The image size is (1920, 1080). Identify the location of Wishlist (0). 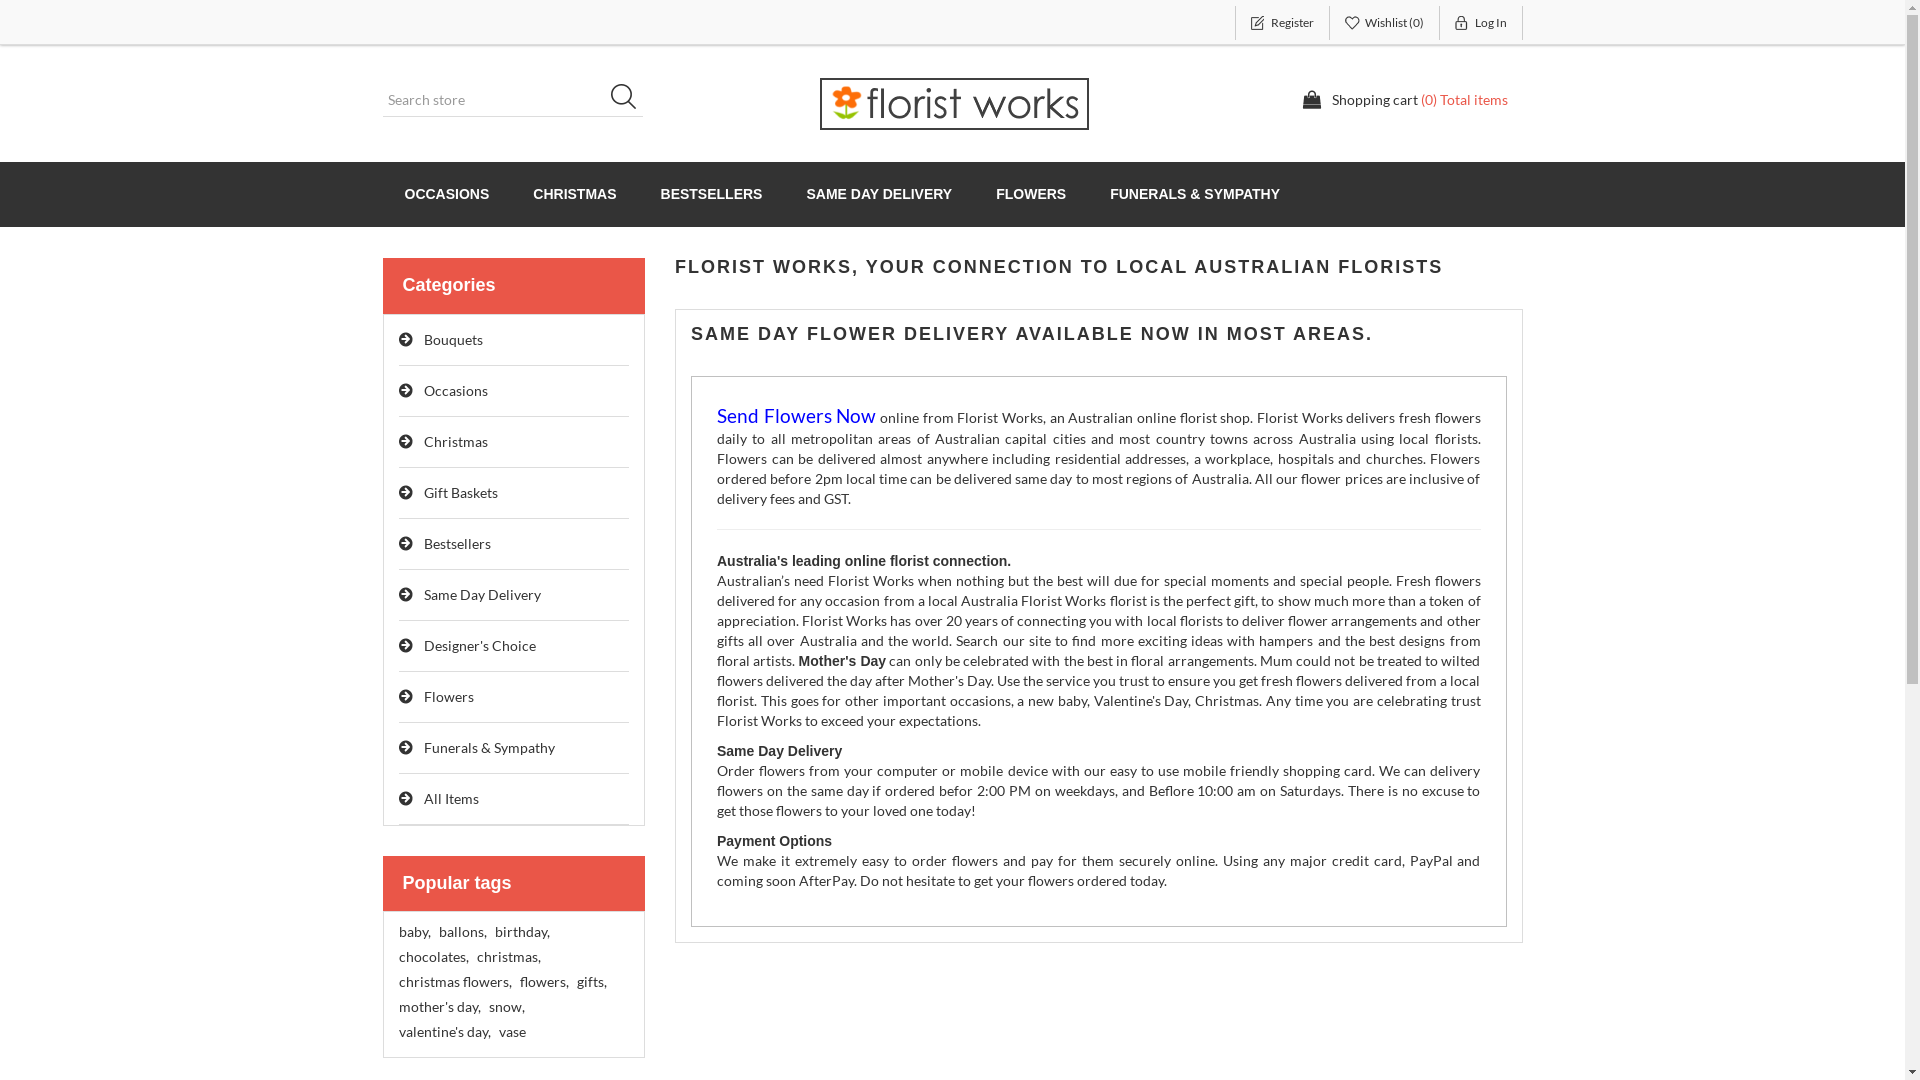
(1385, 23).